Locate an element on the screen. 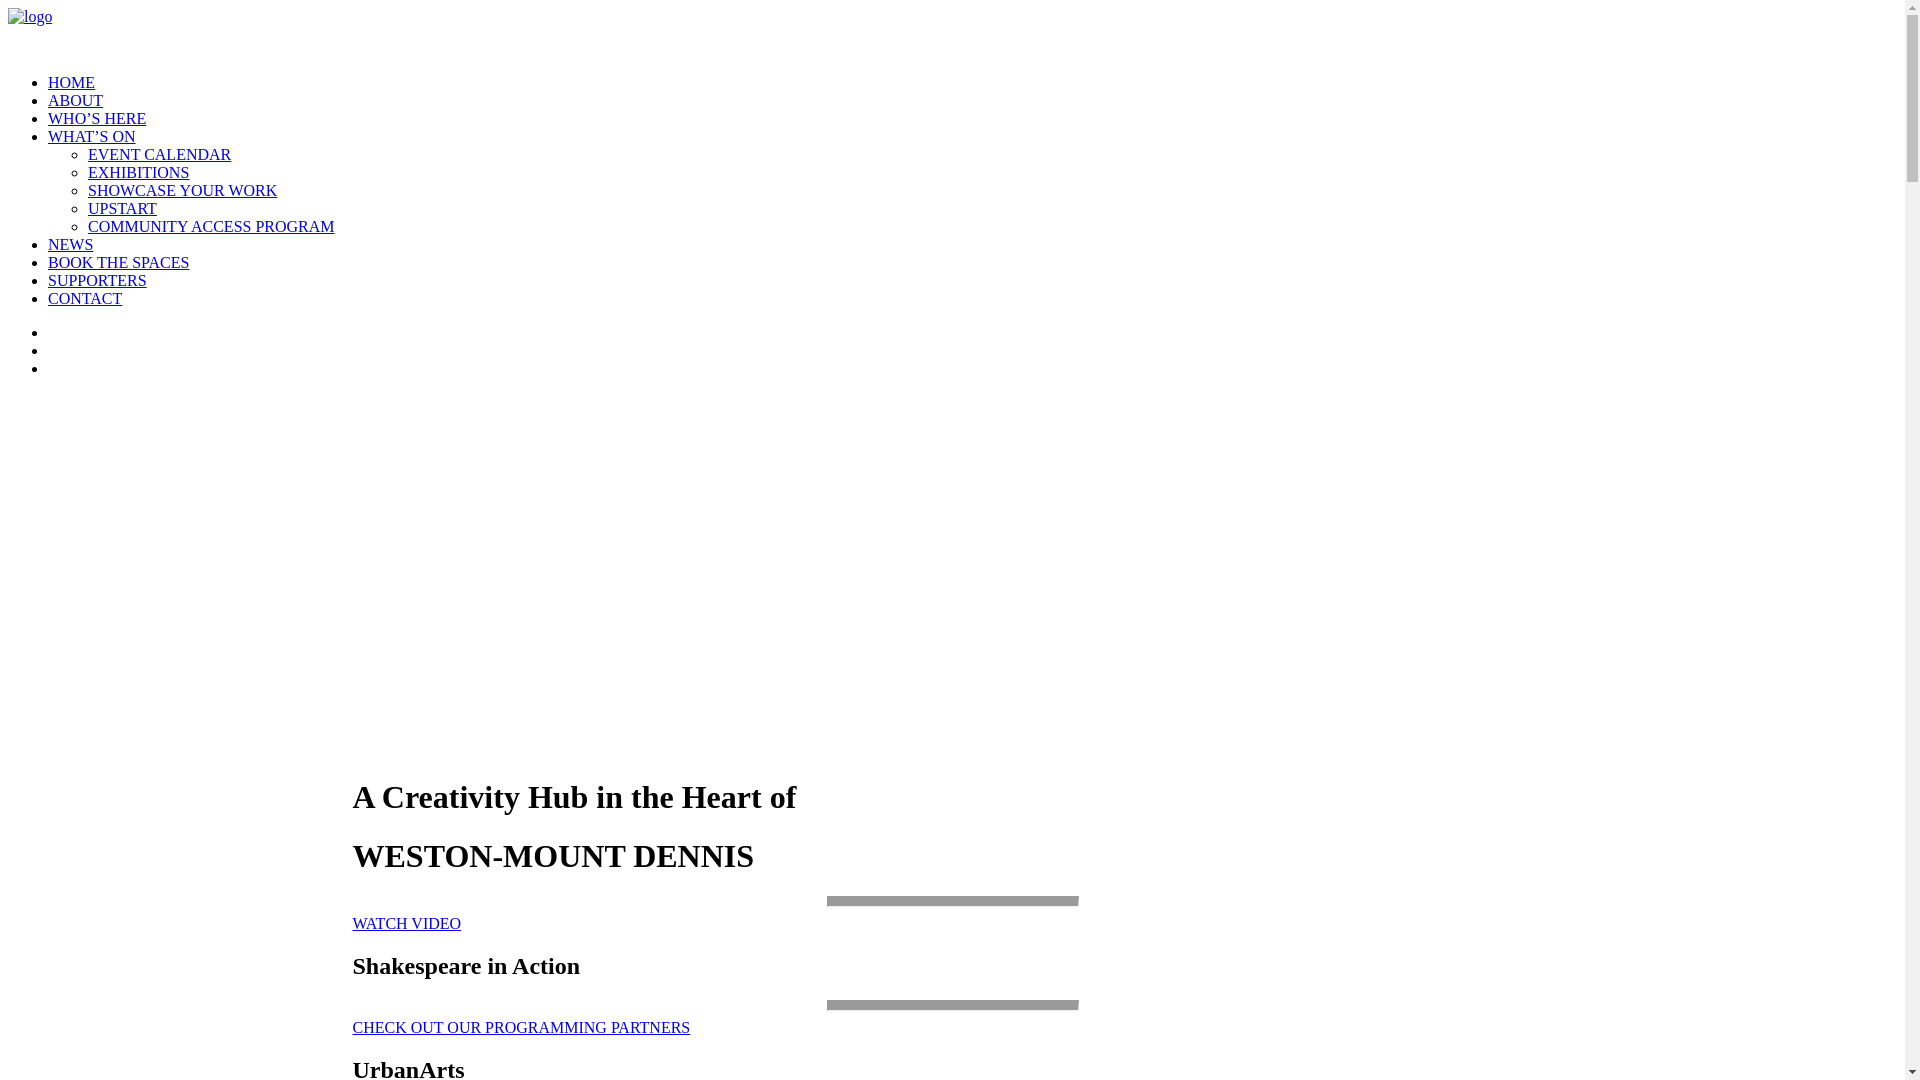  EXHIBITIONS is located at coordinates (138, 172).